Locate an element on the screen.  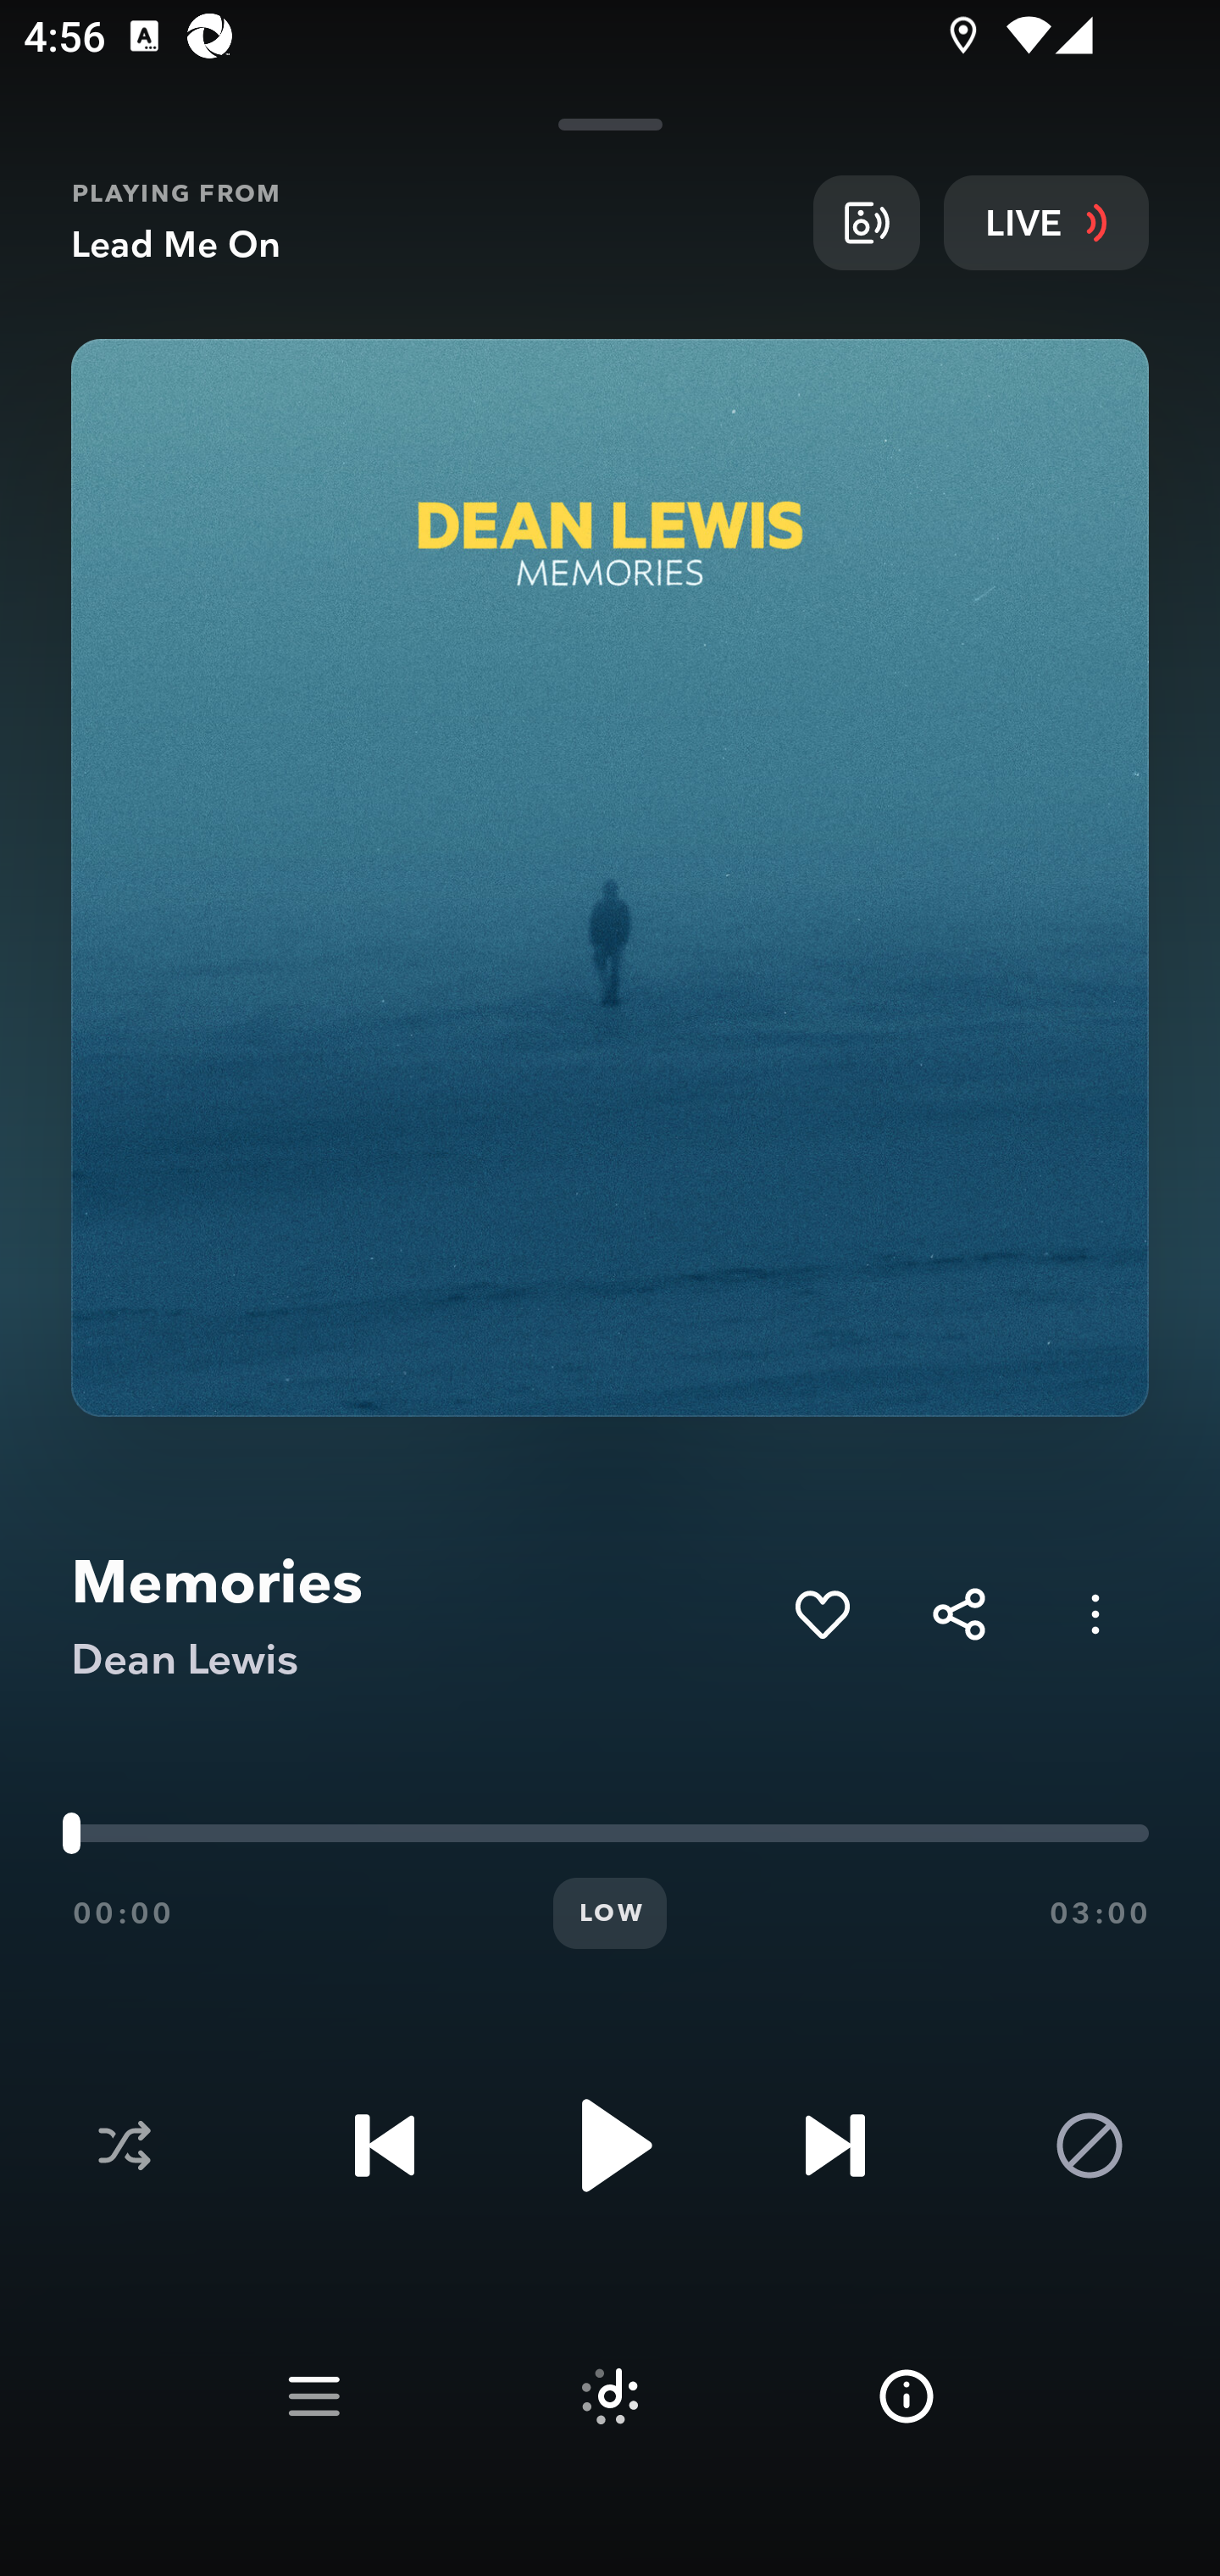
Play queue is located at coordinates (313, 2396).